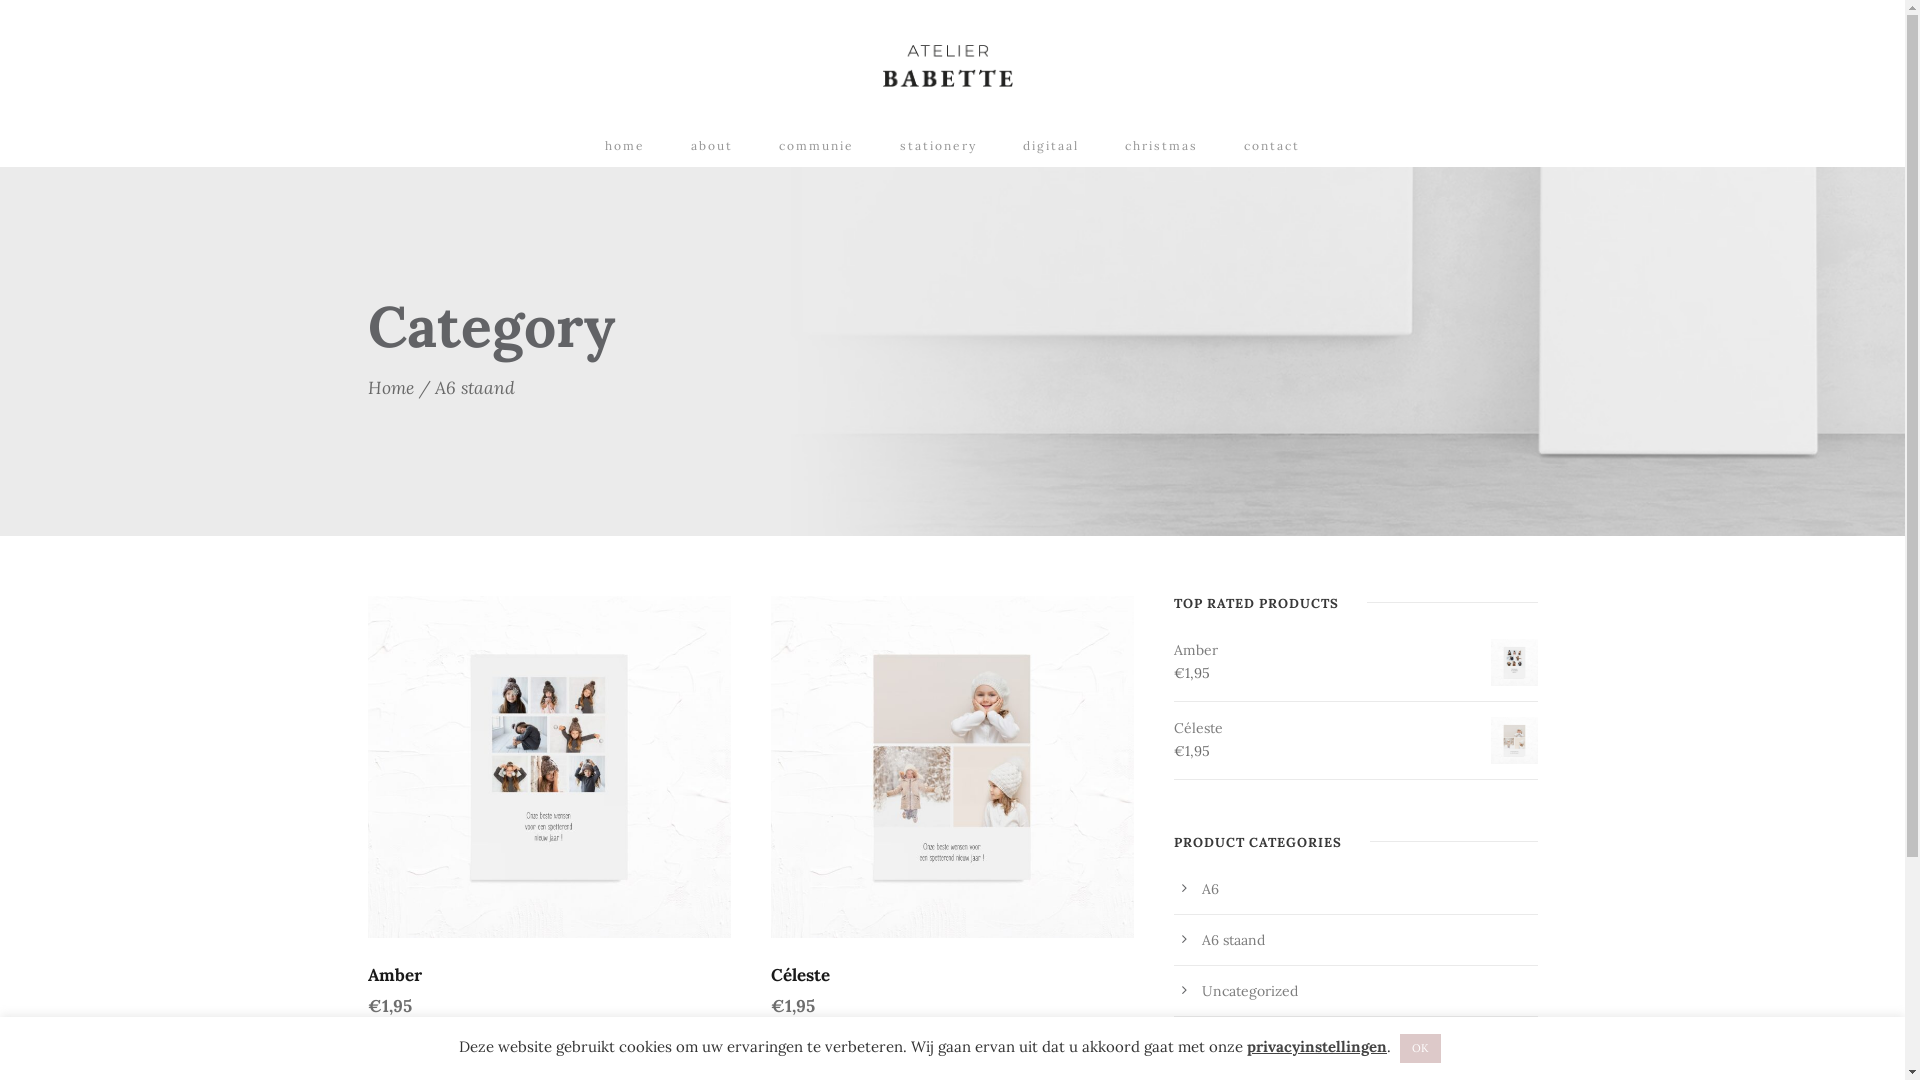 Image resolution: width=1920 pixels, height=1080 pixels. What do you see at coordinates (550, 768) in the screenshot?
I see `001` at bounding box center [550, 768].